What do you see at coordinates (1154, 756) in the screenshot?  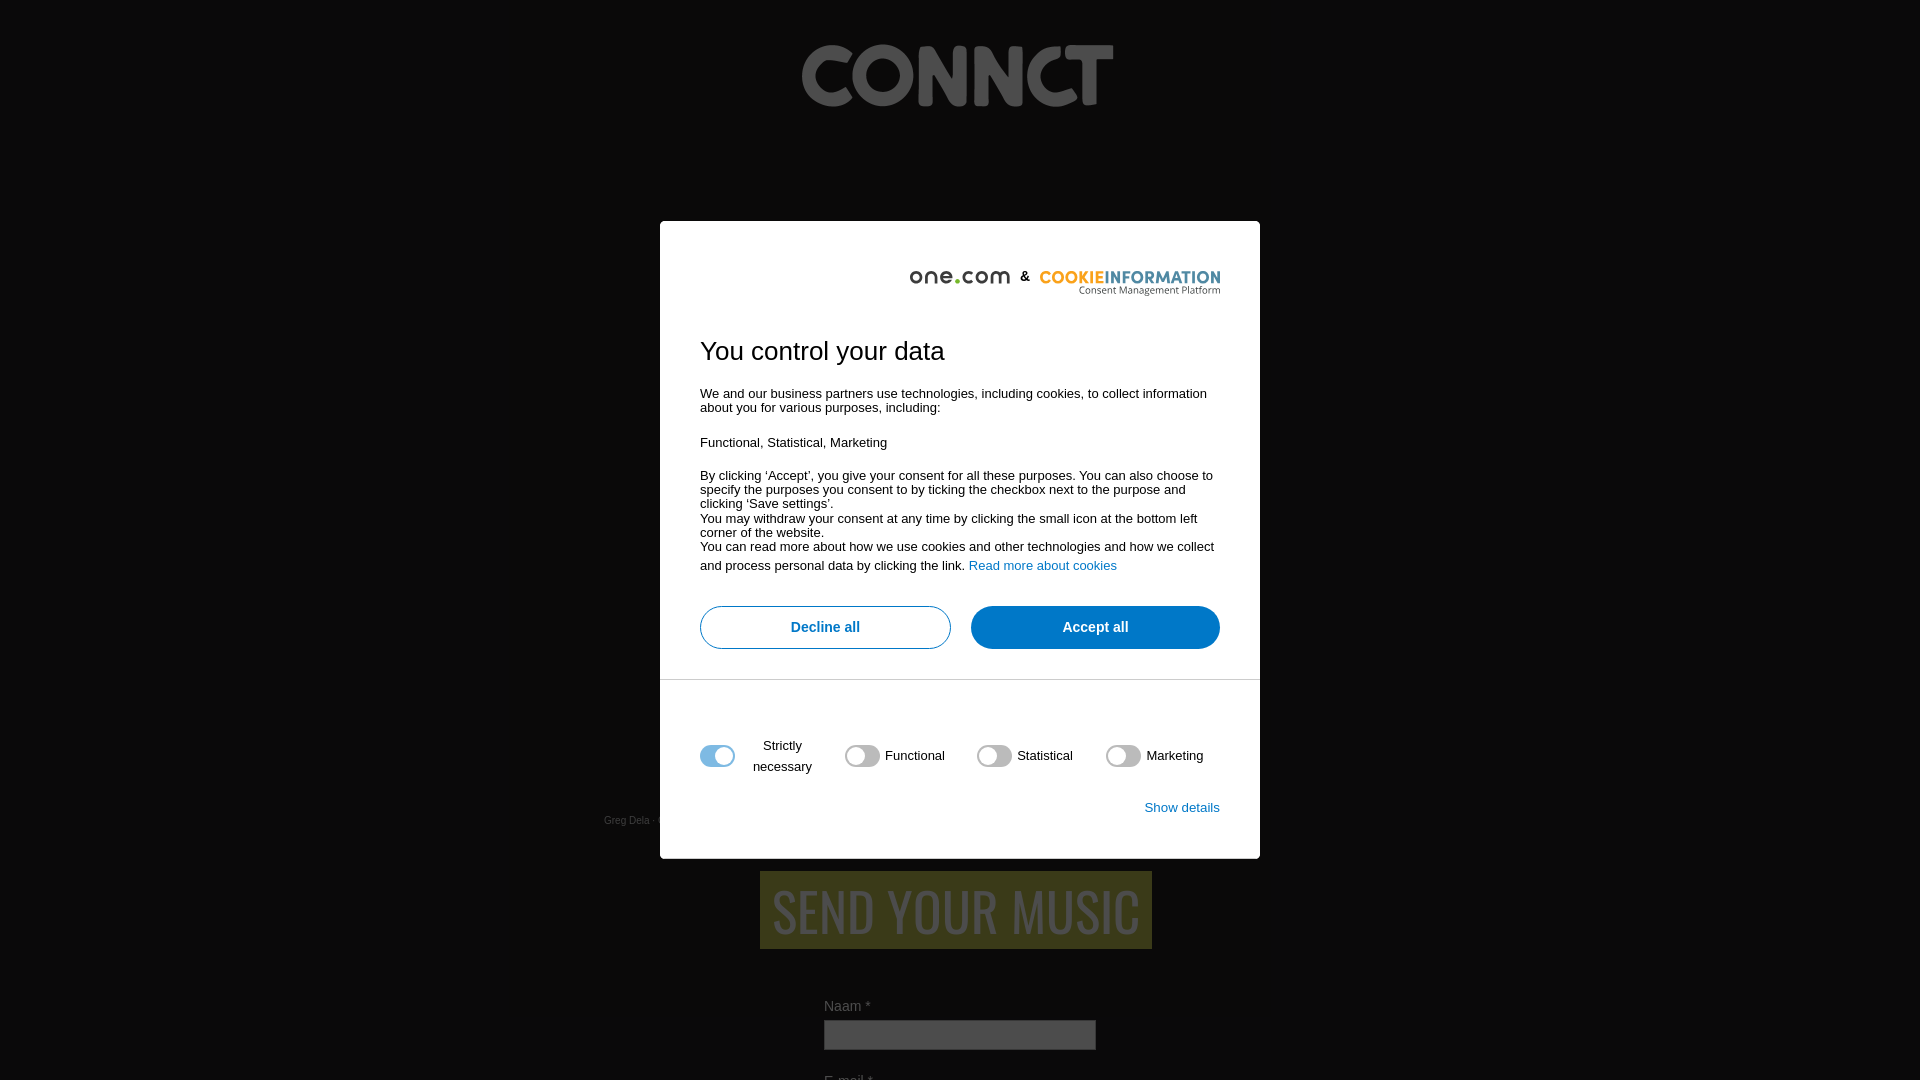 I see `on` at bounding box center [1154, 756].